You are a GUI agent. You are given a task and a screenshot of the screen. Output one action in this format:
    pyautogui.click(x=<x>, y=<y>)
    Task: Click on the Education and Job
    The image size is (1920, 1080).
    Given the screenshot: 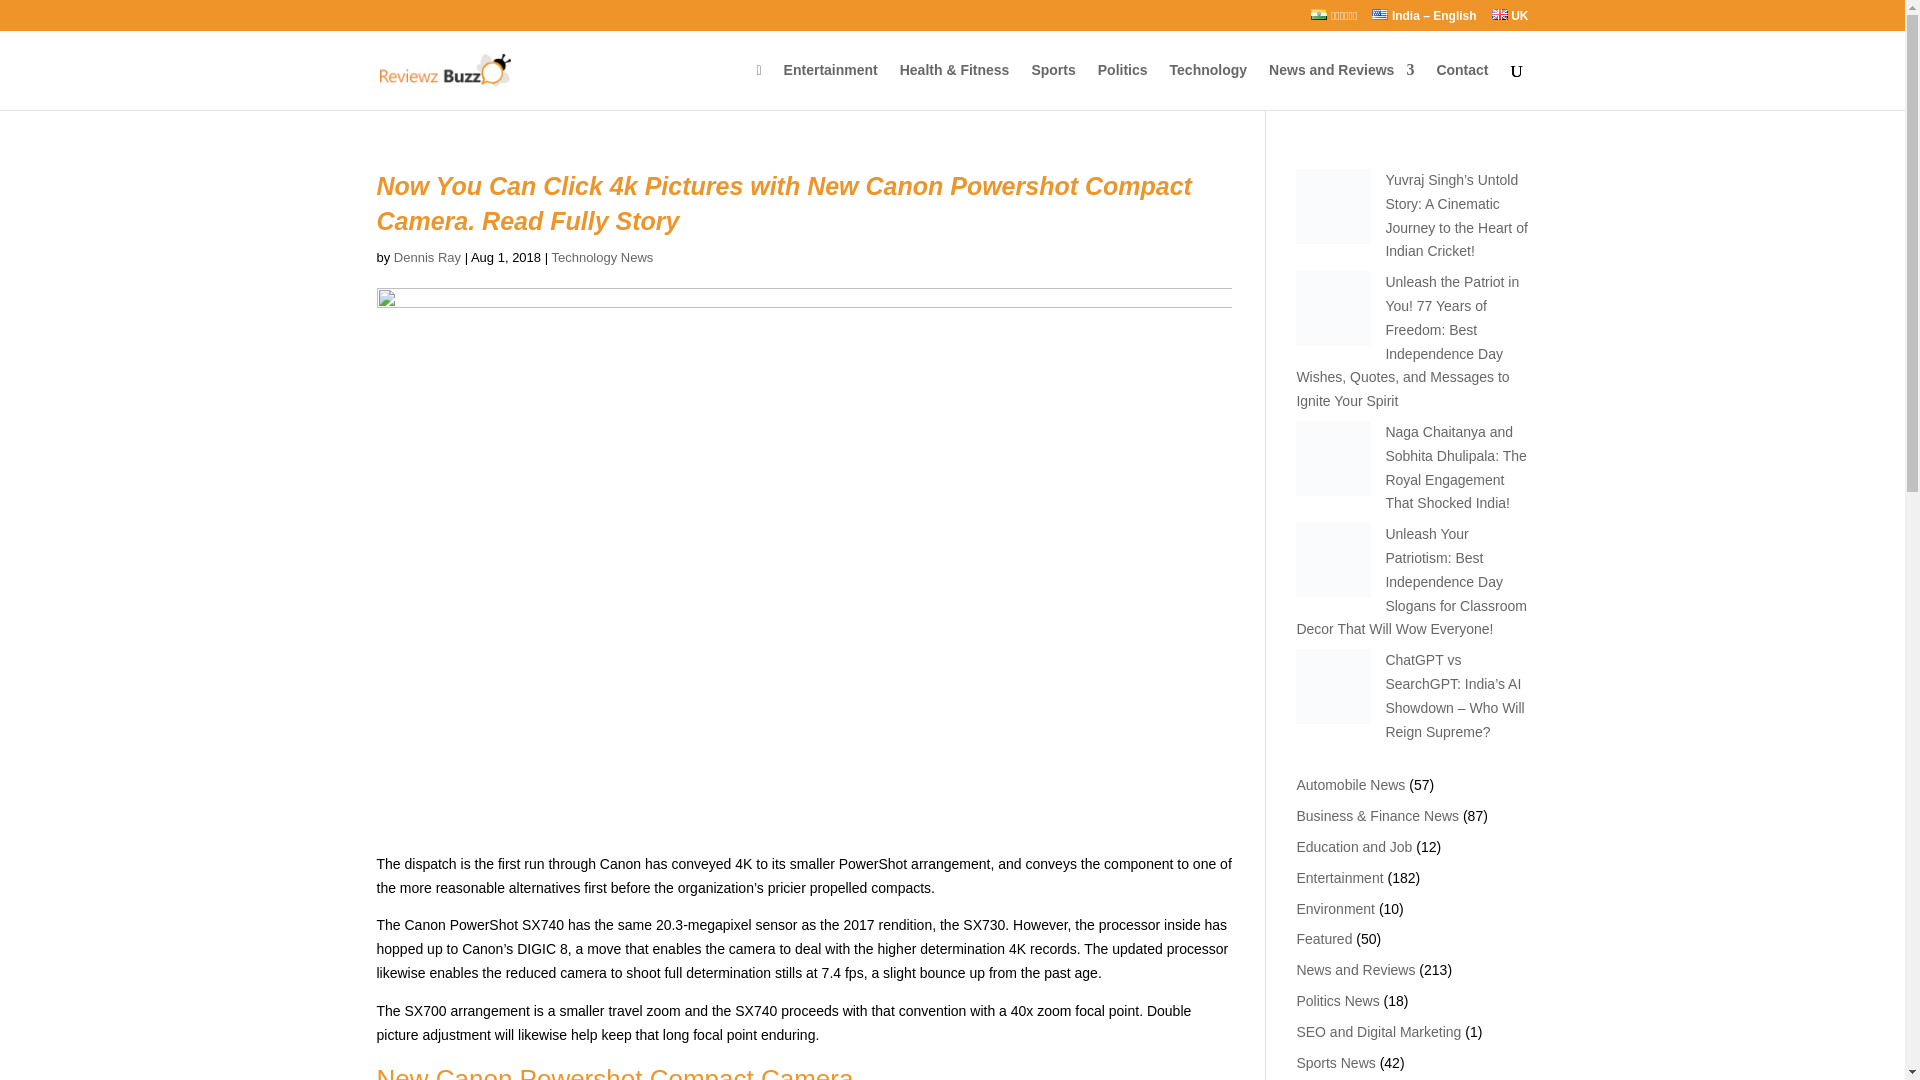 What is the action you would take?
    pyautogui.click(x=1354, y=847)
    